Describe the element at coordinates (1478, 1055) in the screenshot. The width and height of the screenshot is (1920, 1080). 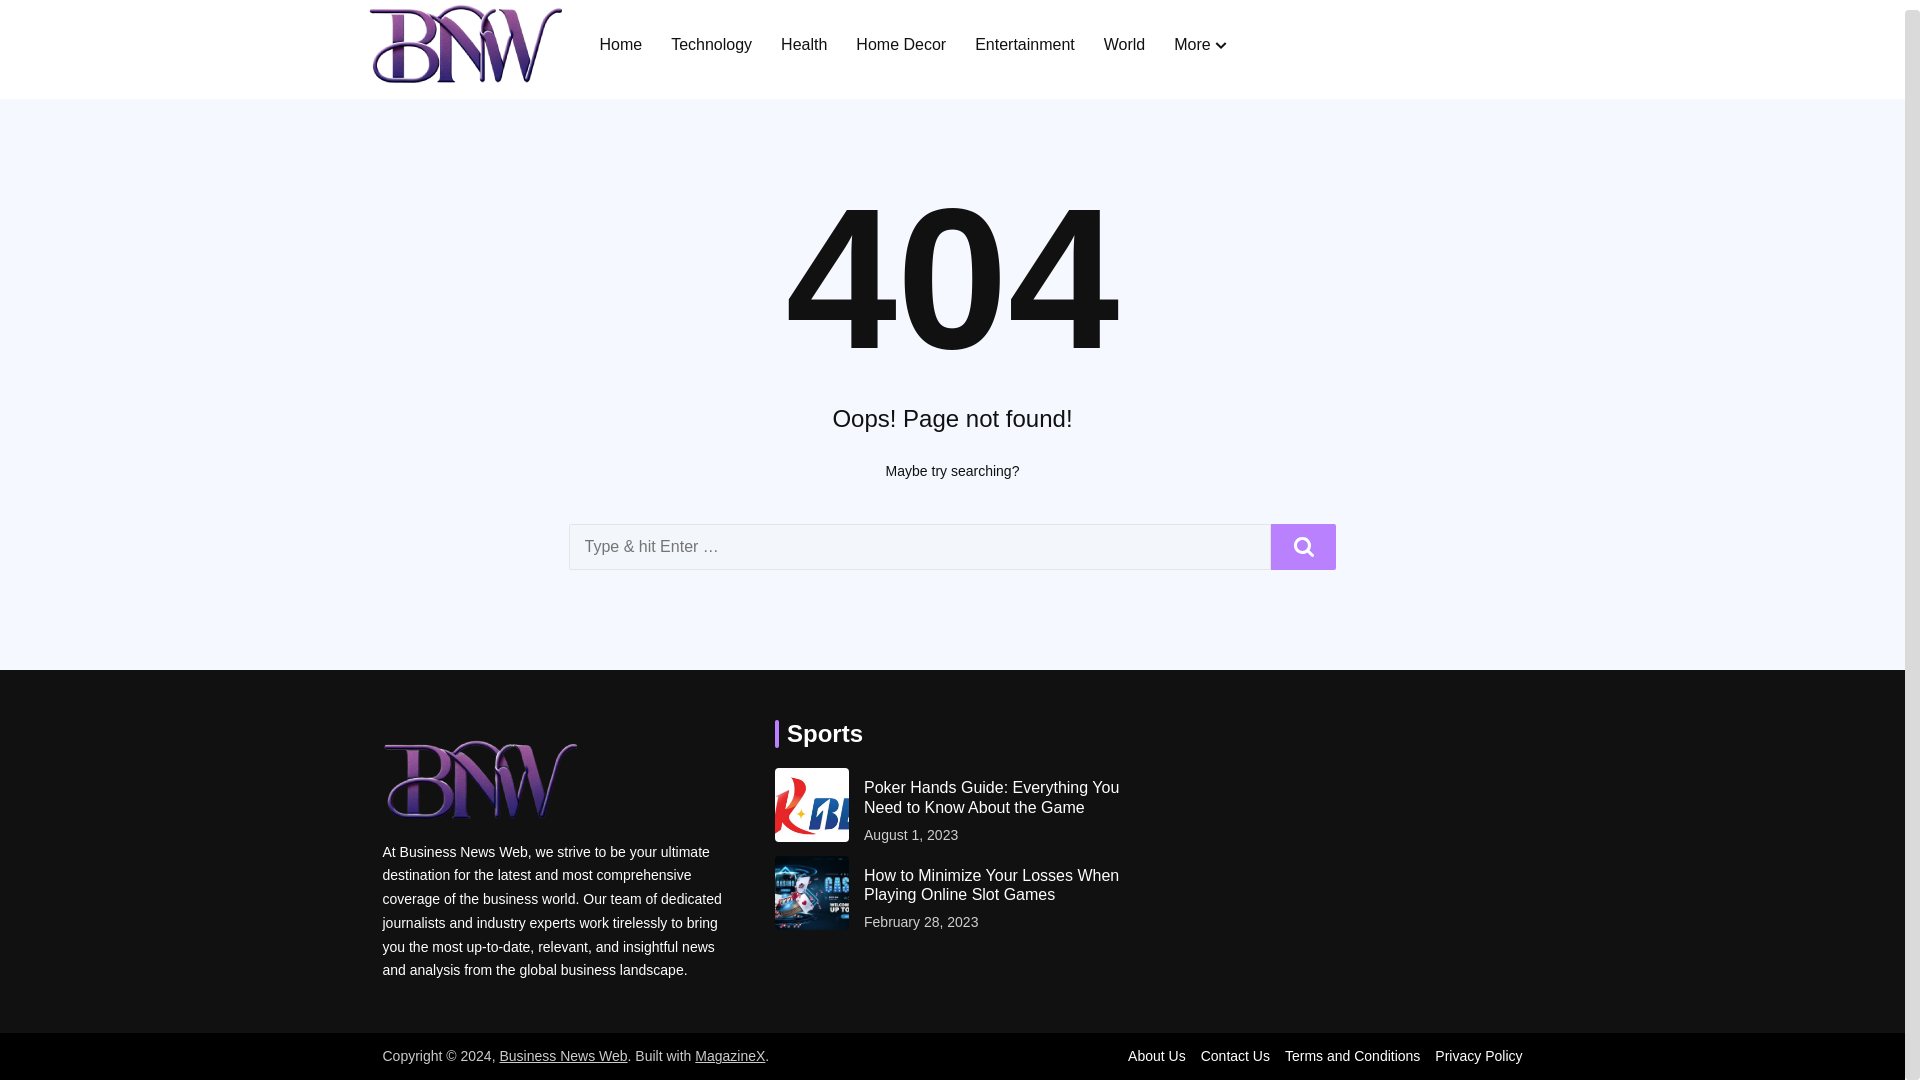
I see `Privacy Policy` at that location.